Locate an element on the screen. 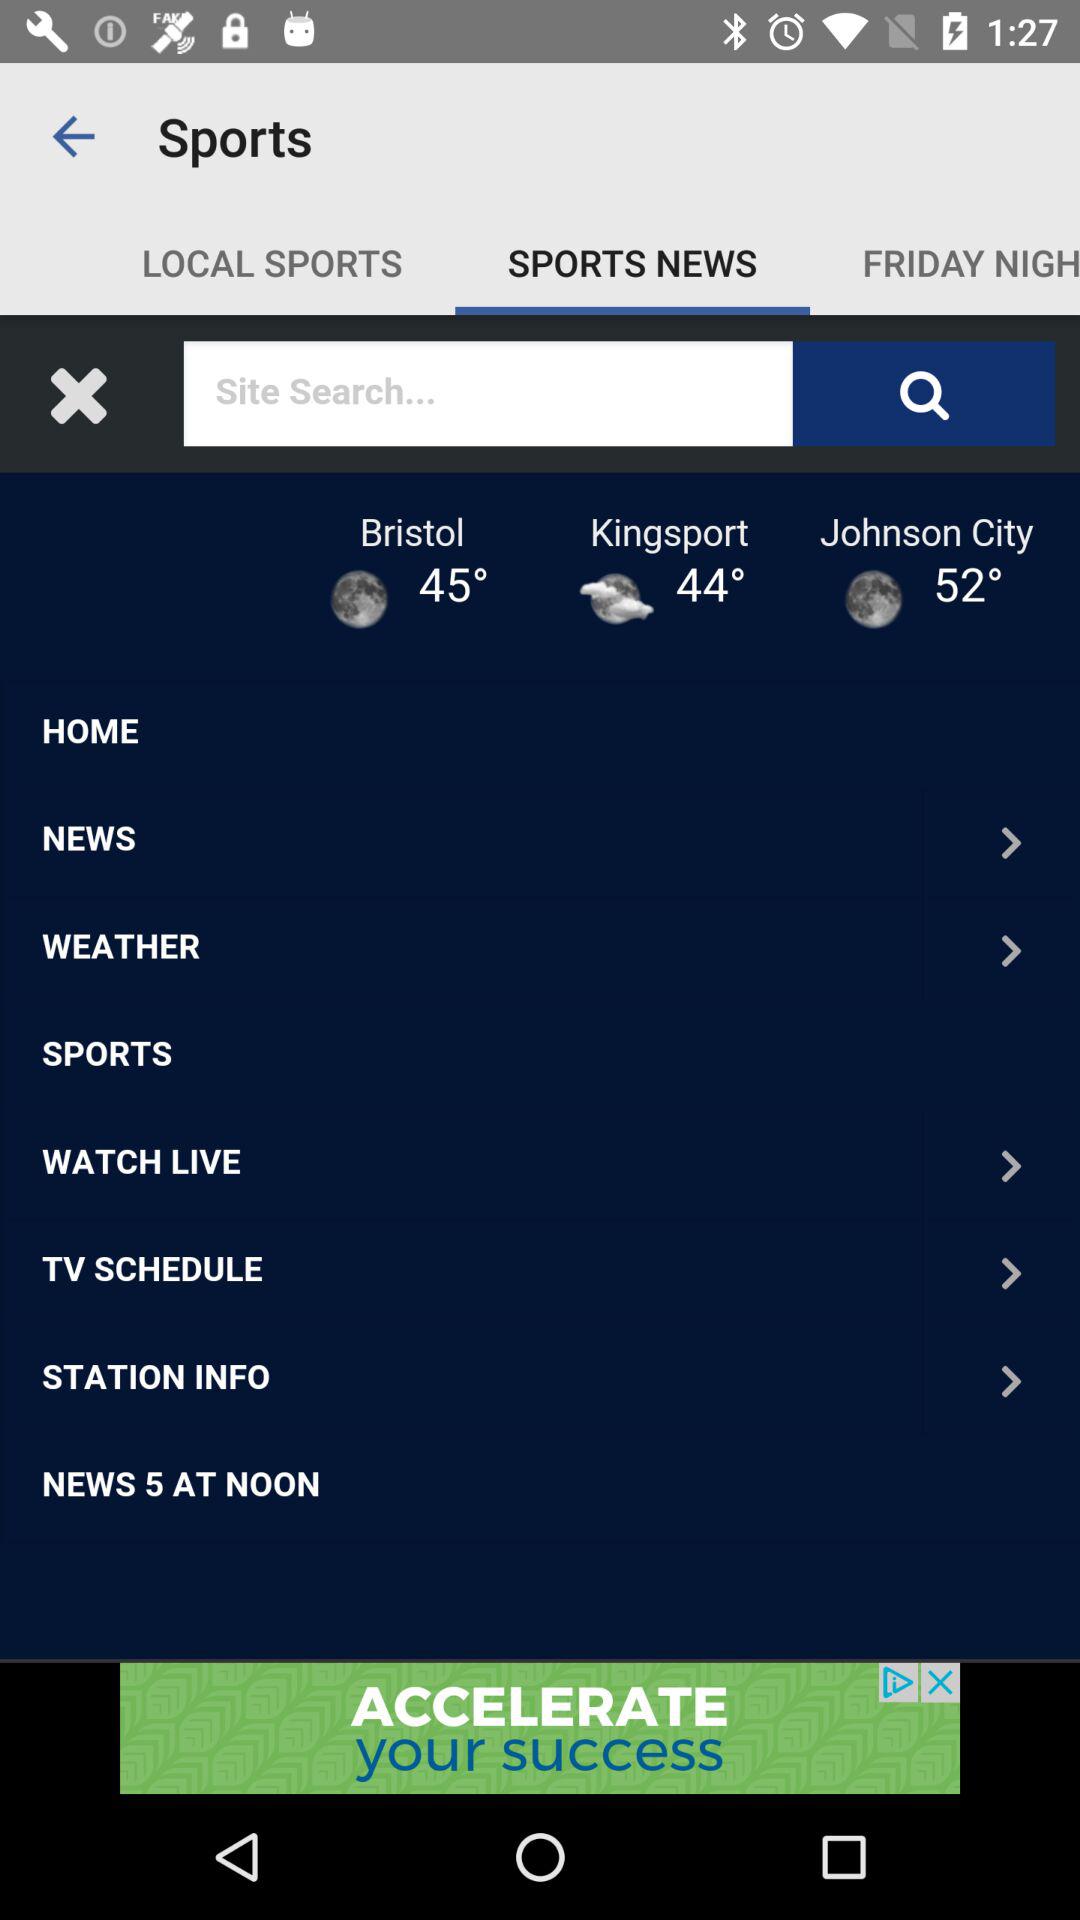  main menu is located at coordinates (540, 988).